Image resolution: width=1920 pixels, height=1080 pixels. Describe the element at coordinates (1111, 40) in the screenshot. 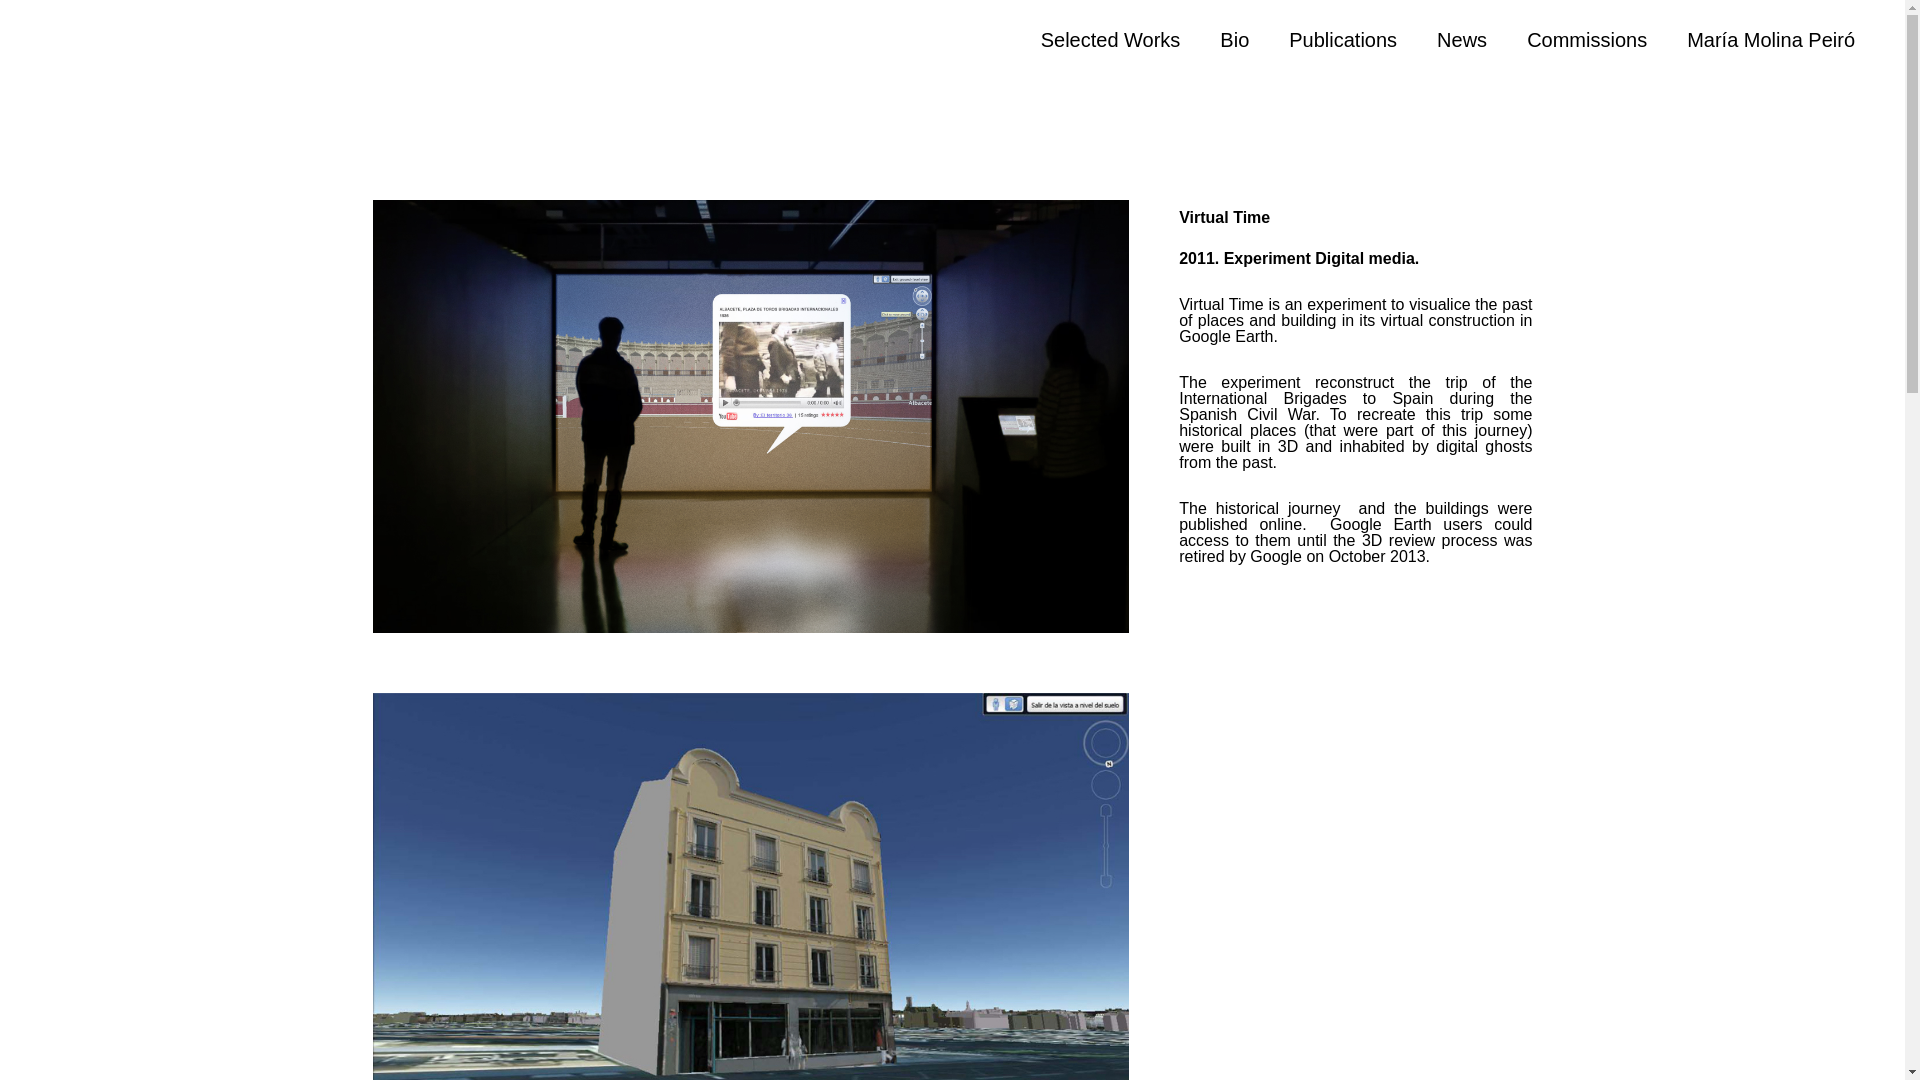

I see `Selected Works` at that location.